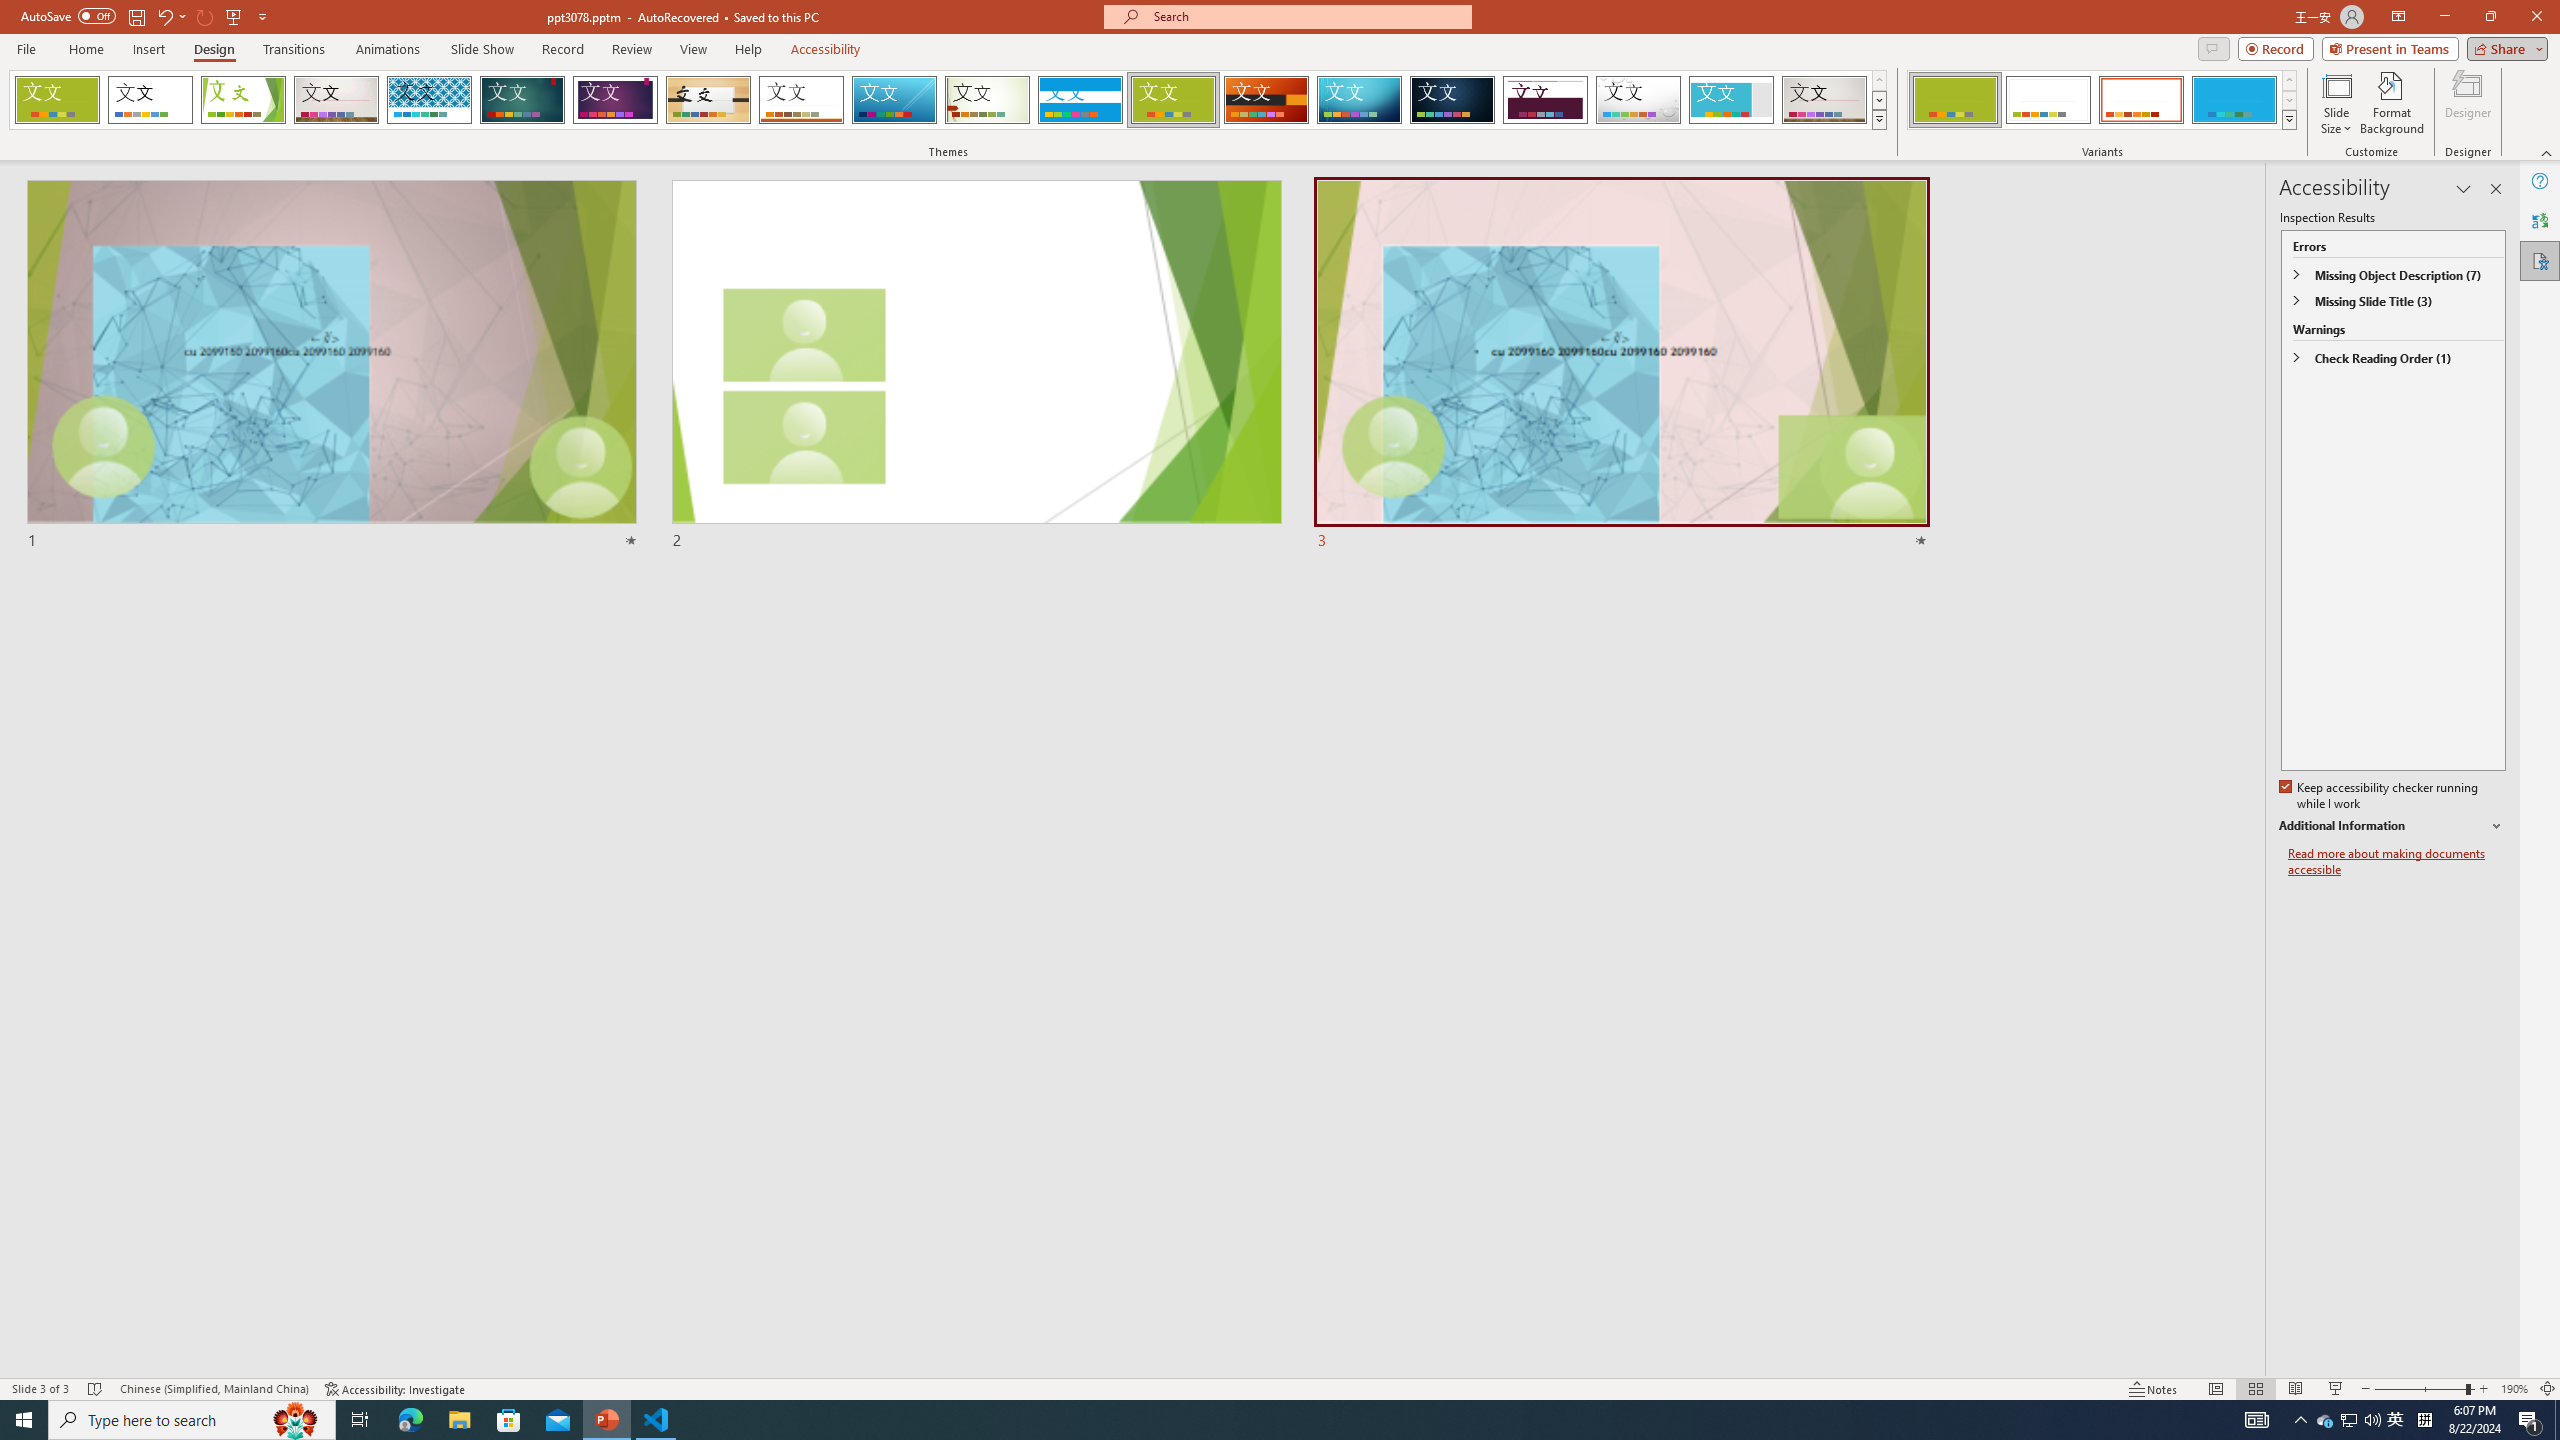 The width and height of the screenshot is (2560, 1440). I want to click on Ion, so click(522, 100).